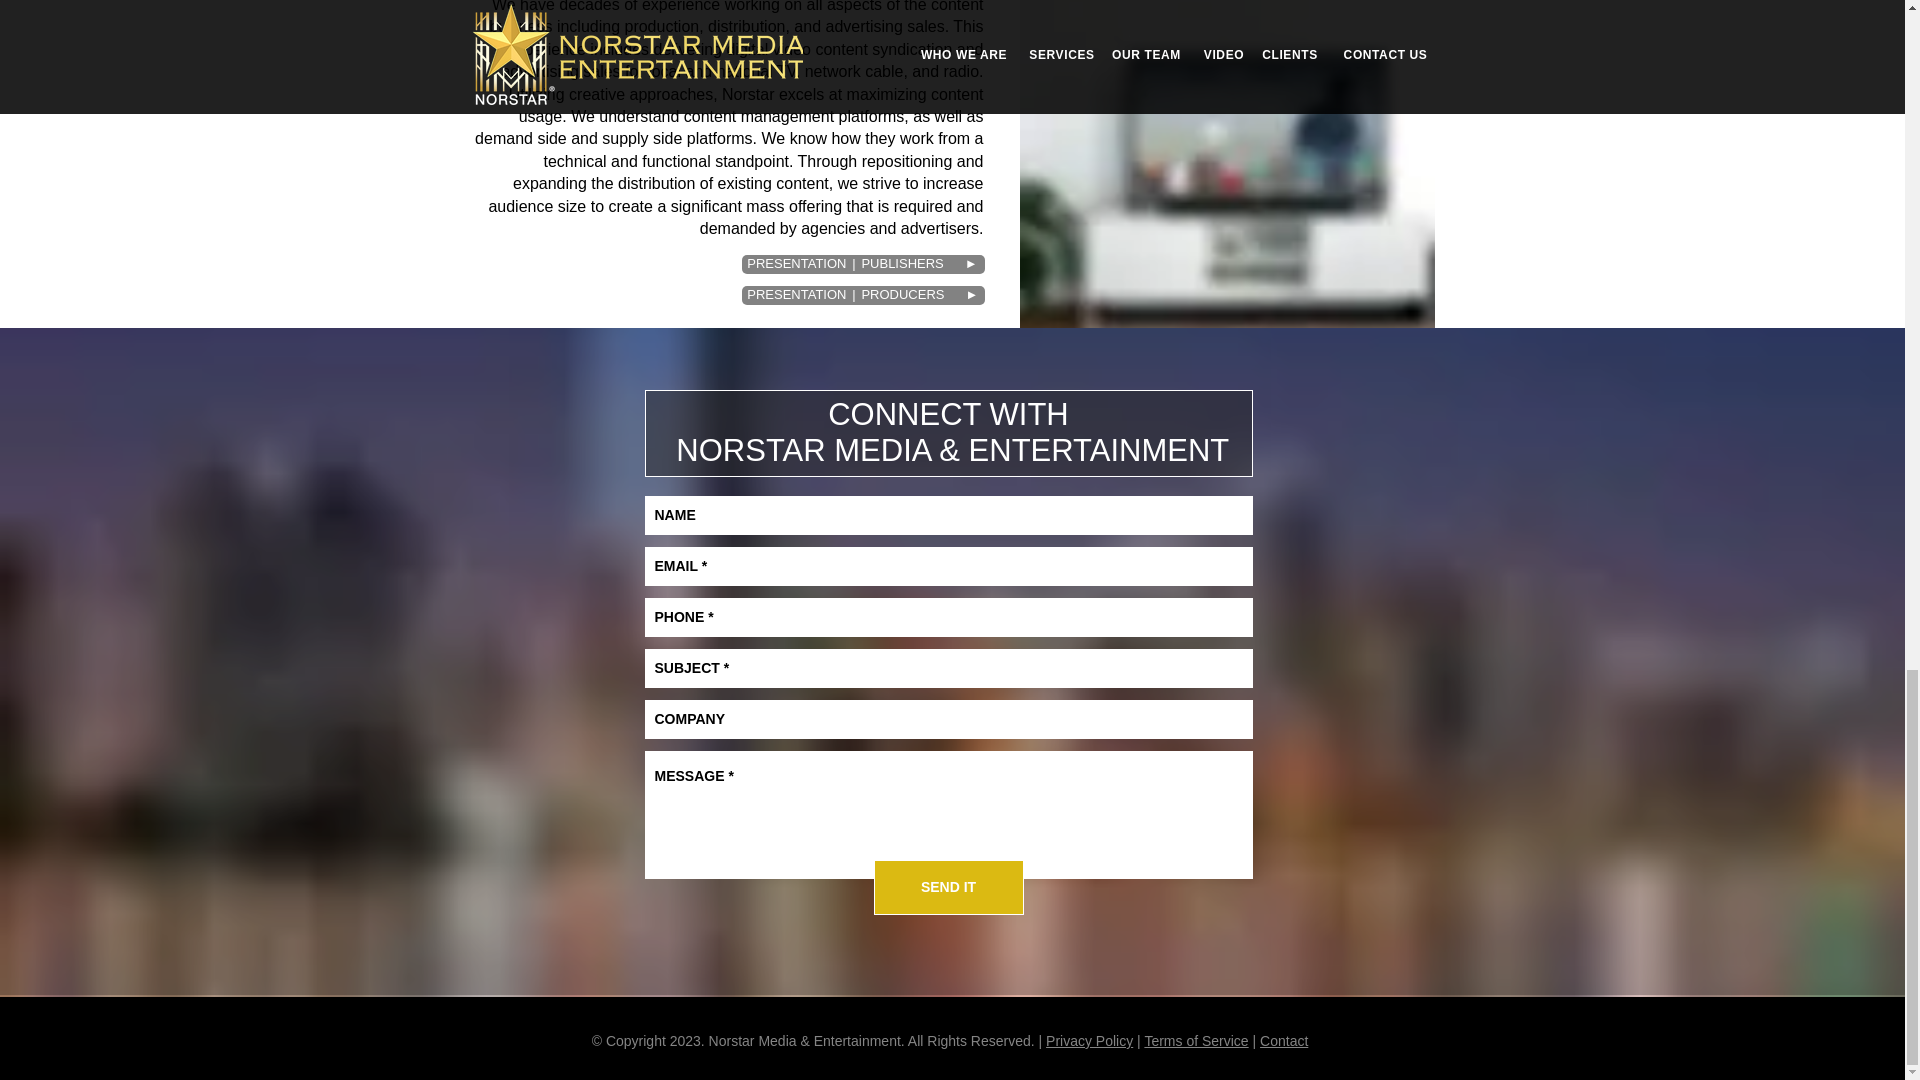 The height and width of the screenshot is (1080, 1920). I want to click on SEND IT, so click(948, 886).